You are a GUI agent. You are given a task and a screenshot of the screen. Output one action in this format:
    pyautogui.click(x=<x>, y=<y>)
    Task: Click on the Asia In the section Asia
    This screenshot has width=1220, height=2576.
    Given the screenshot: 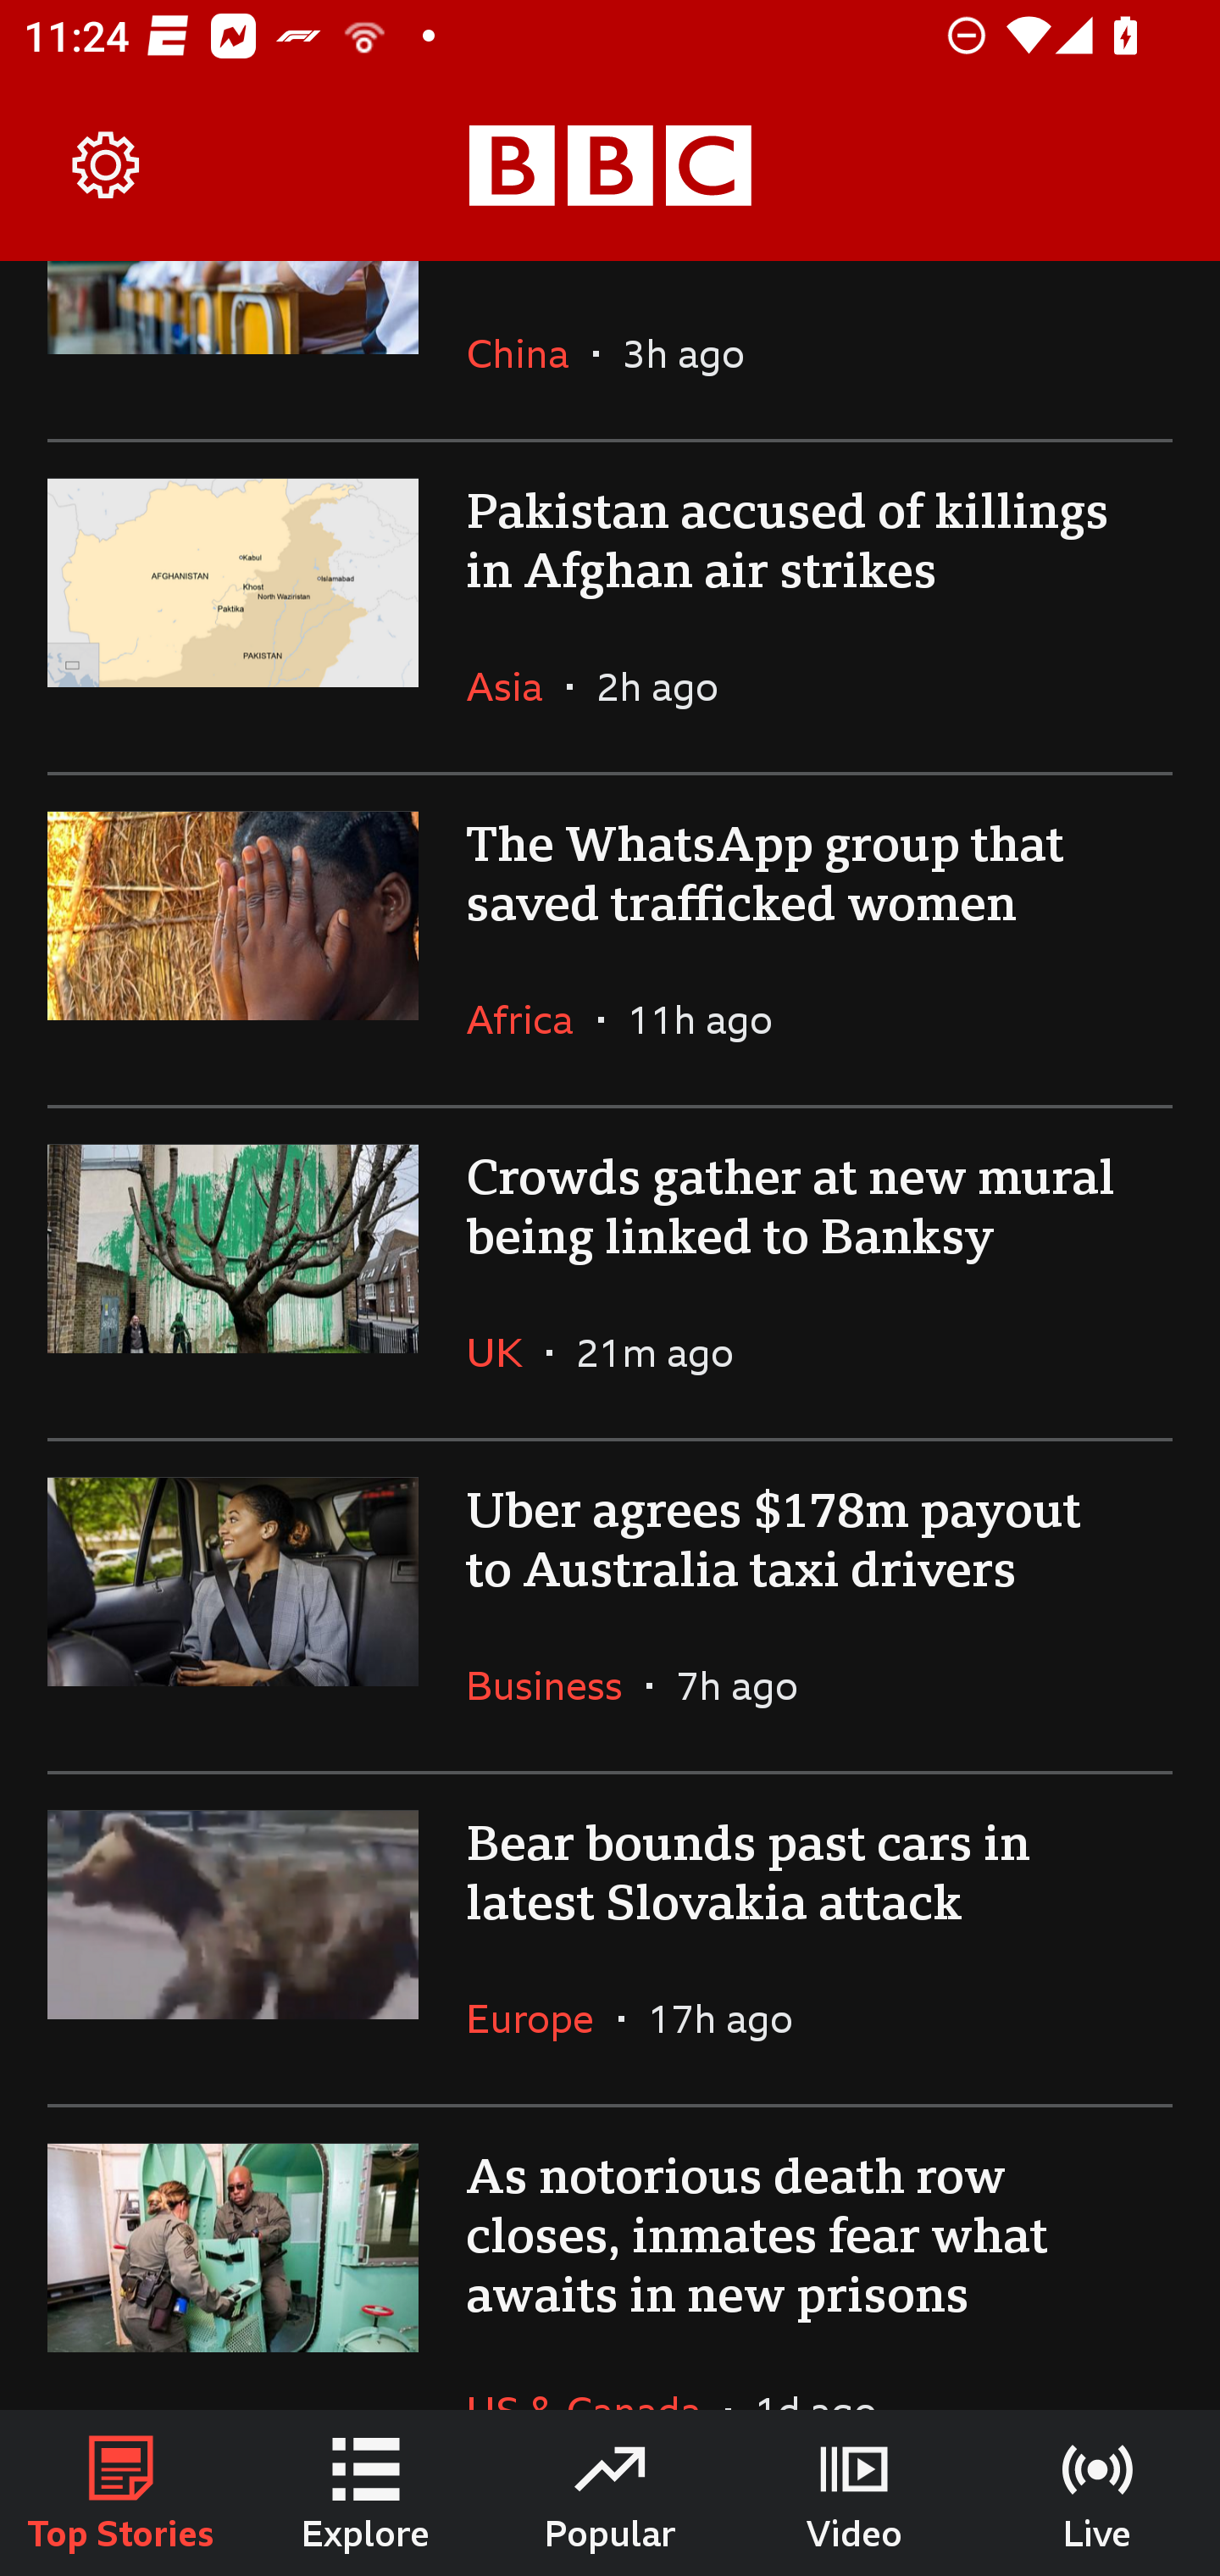 What is the action you would take?
    pyautogui.click(x=517, y=686)
    